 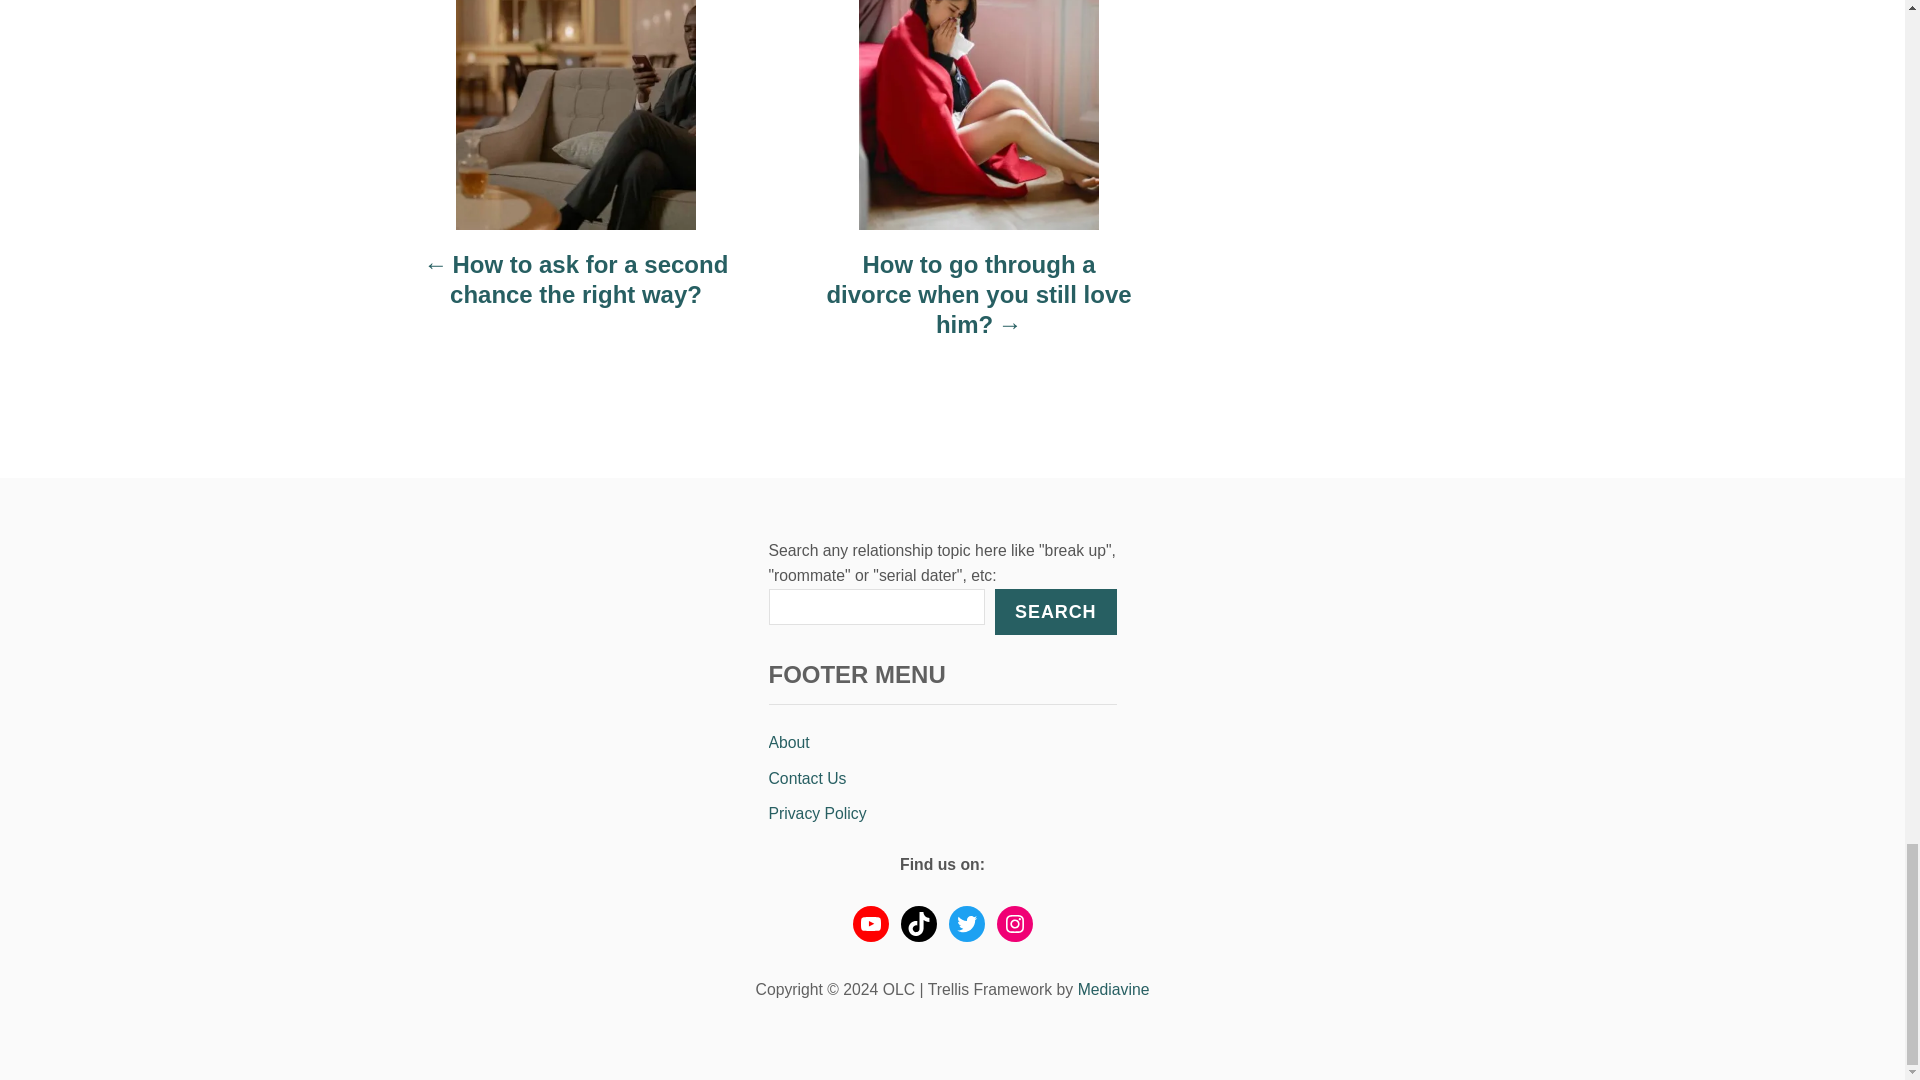 What do you see at coordinates (1114, 988) in the screenshot?
I see `Mediavine` at bounding box center [1114, 988].